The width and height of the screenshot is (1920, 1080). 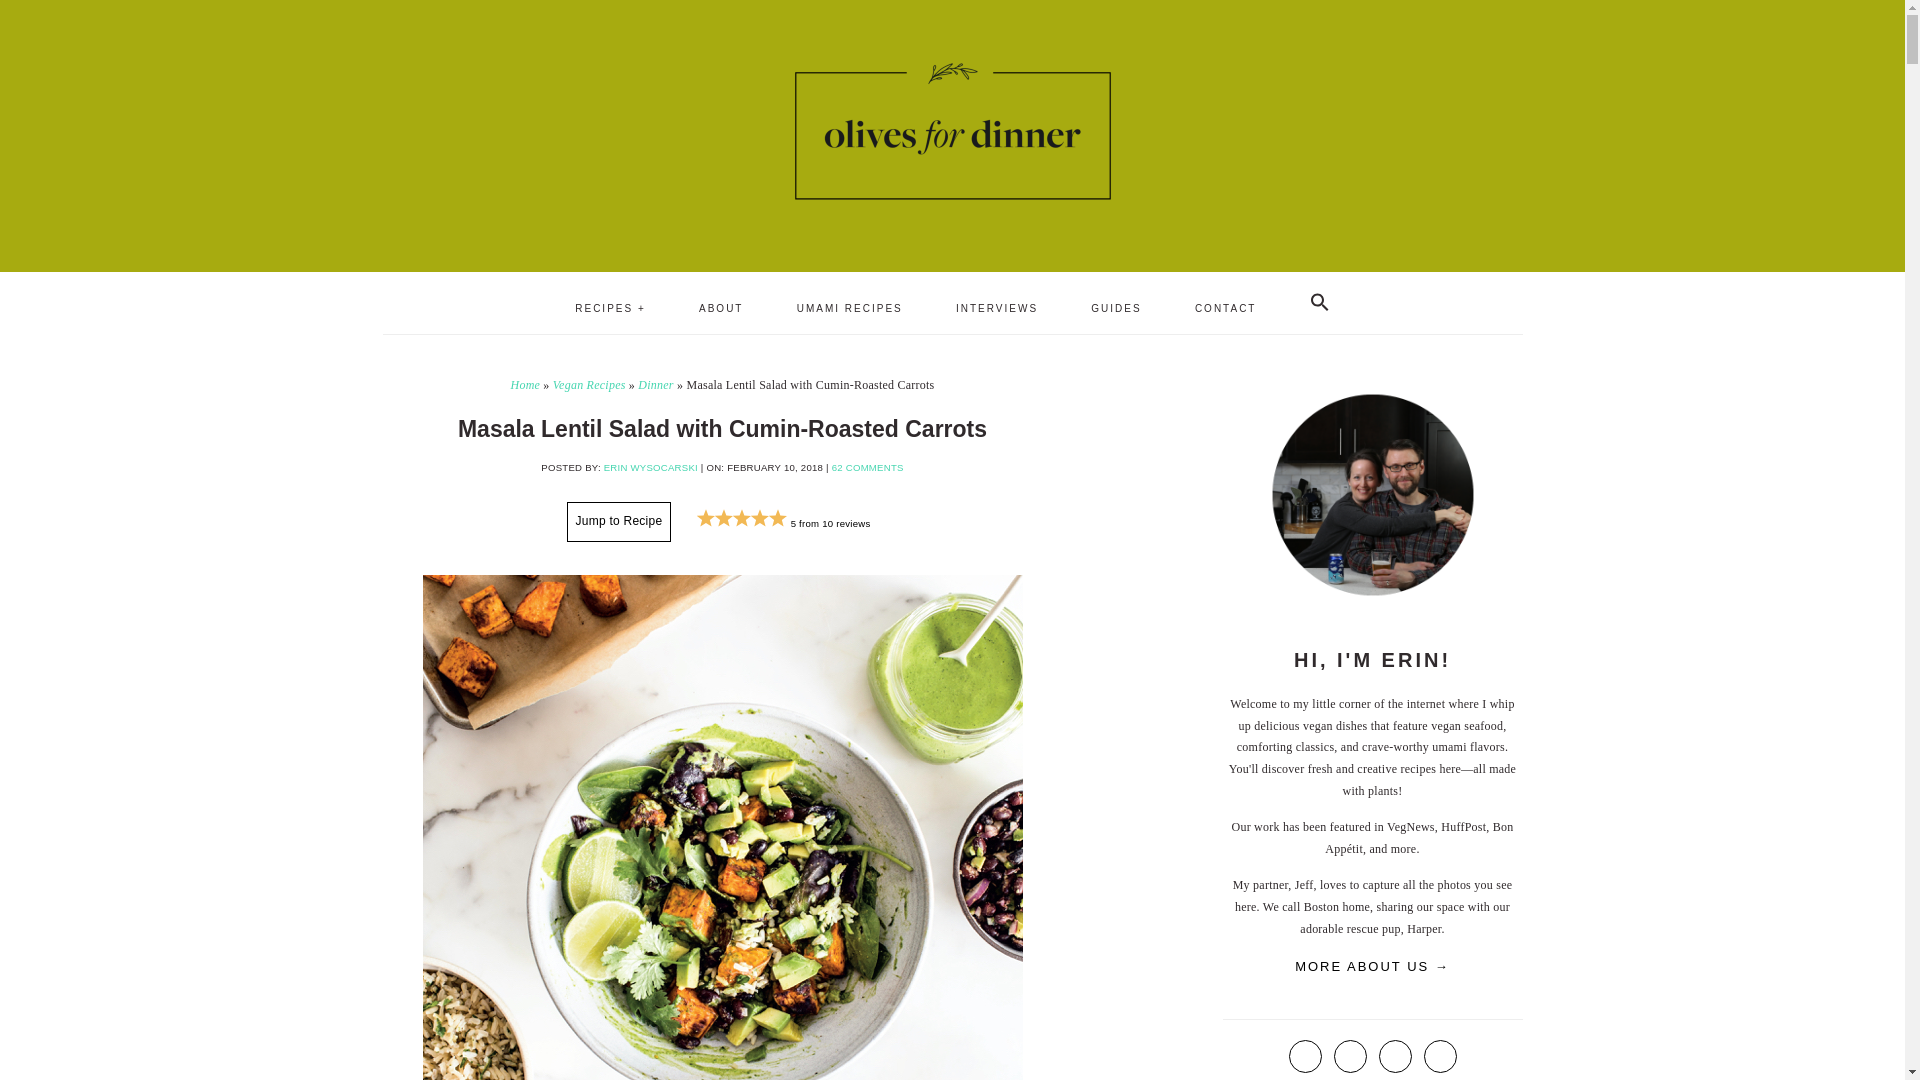 What do you see at coordinates (619, 522) in the screenshot?
I see `Jump to Recipe` at bounding box center [619, 522].